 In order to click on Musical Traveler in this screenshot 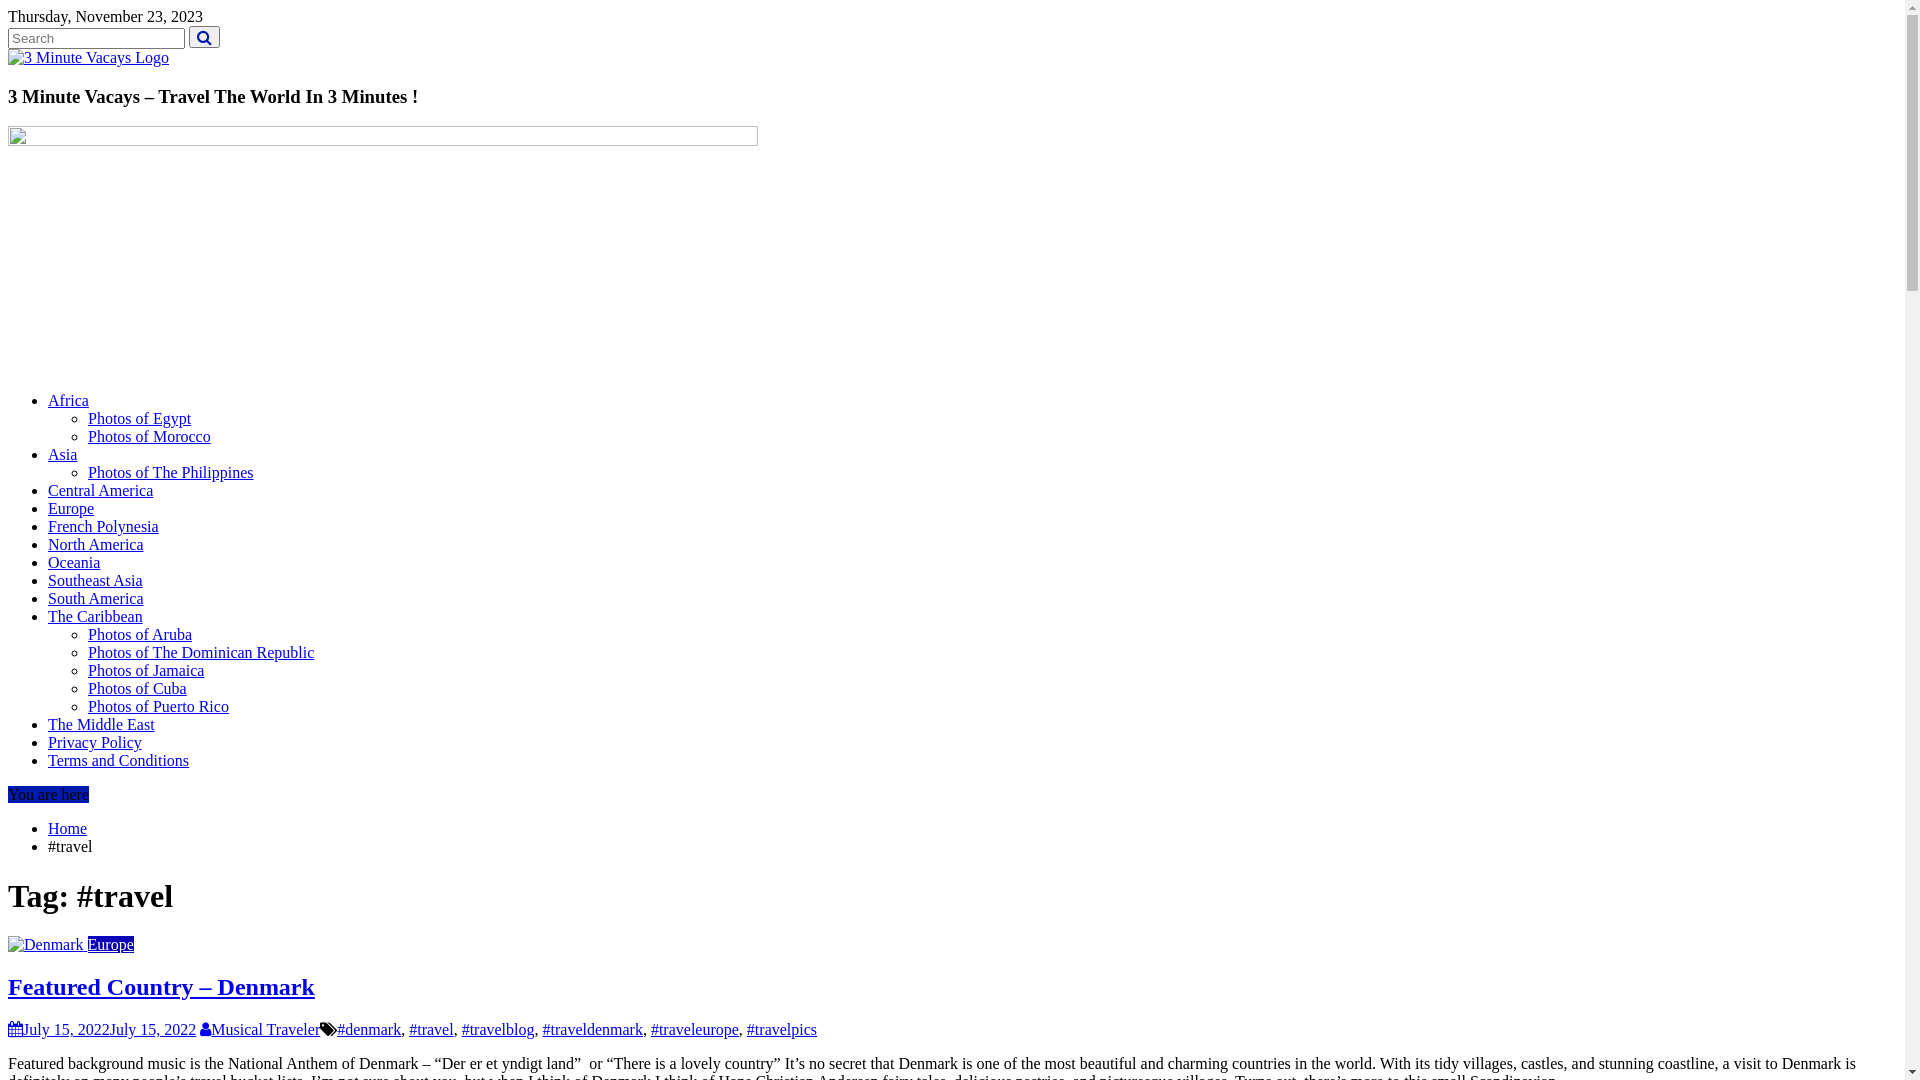, I will do `click(260, 1030)`.